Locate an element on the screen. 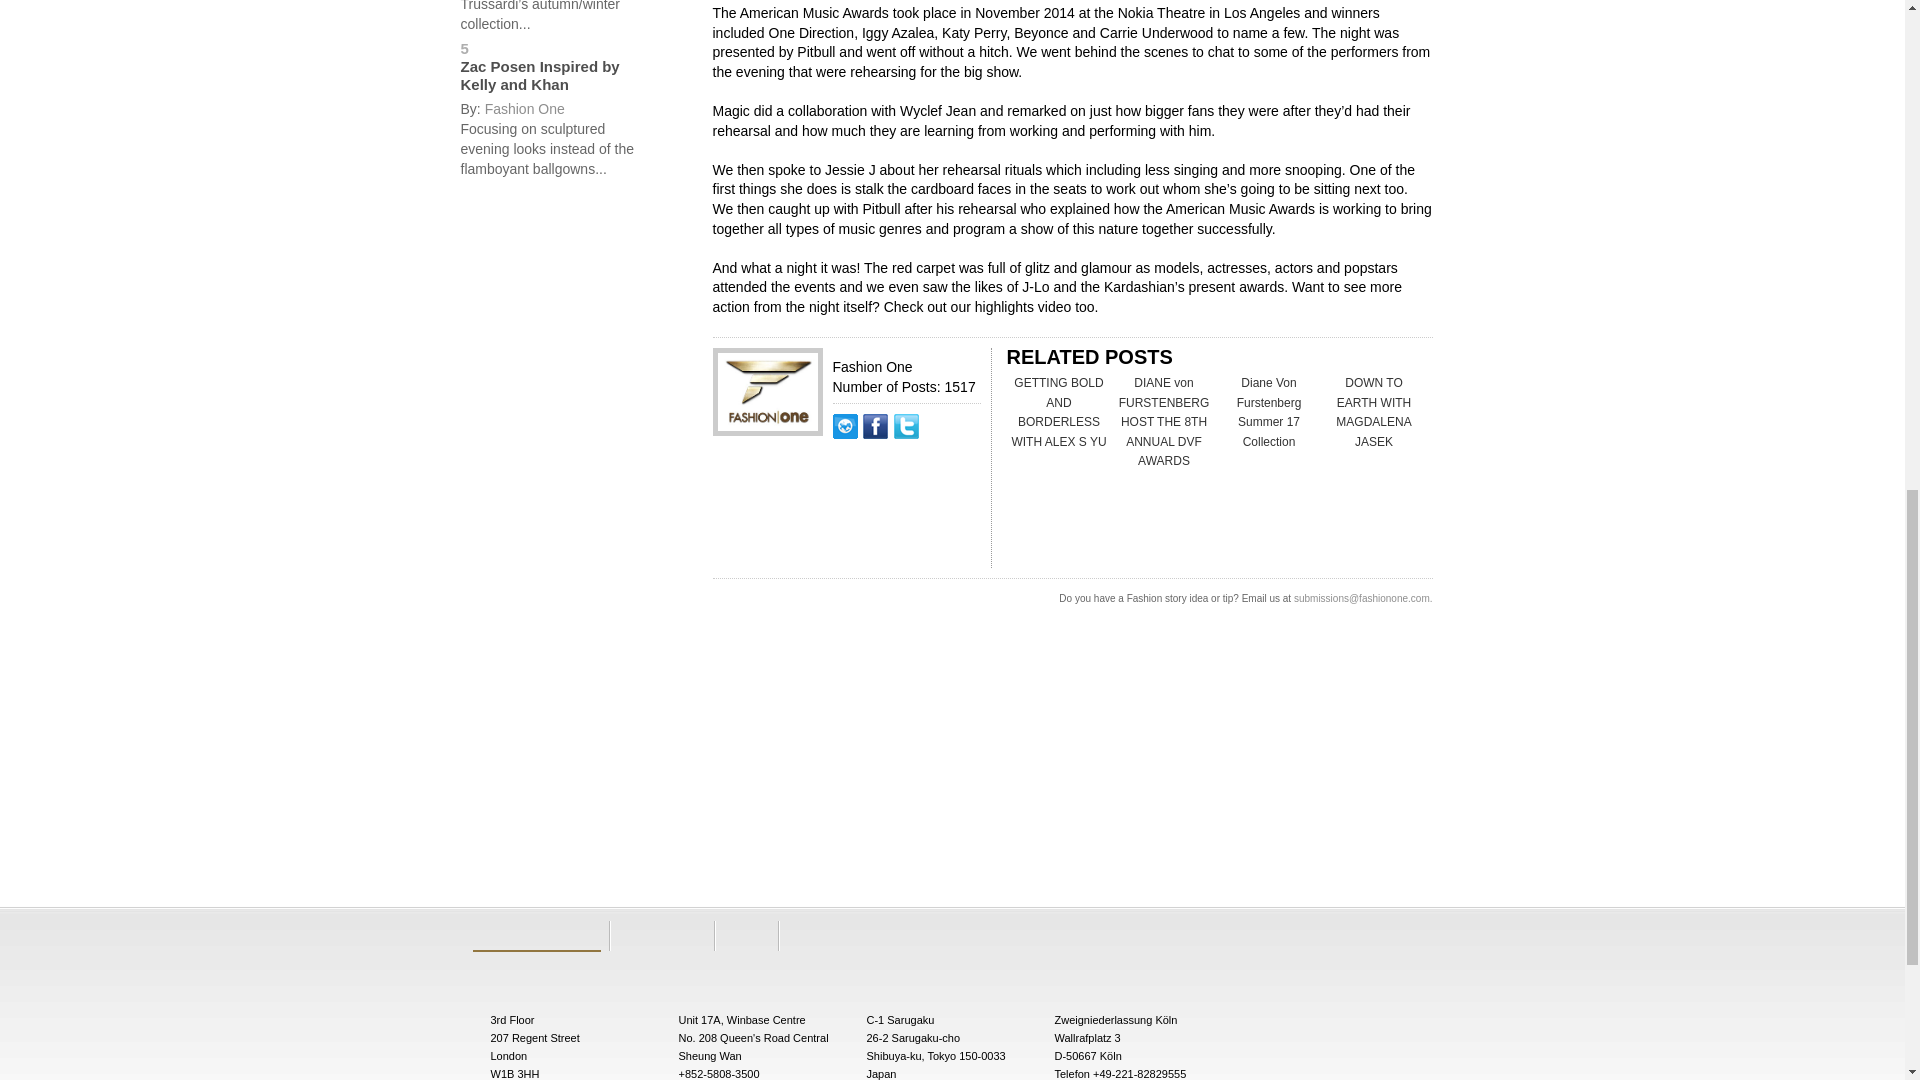  Facebook is located at coordinates (877, 458).